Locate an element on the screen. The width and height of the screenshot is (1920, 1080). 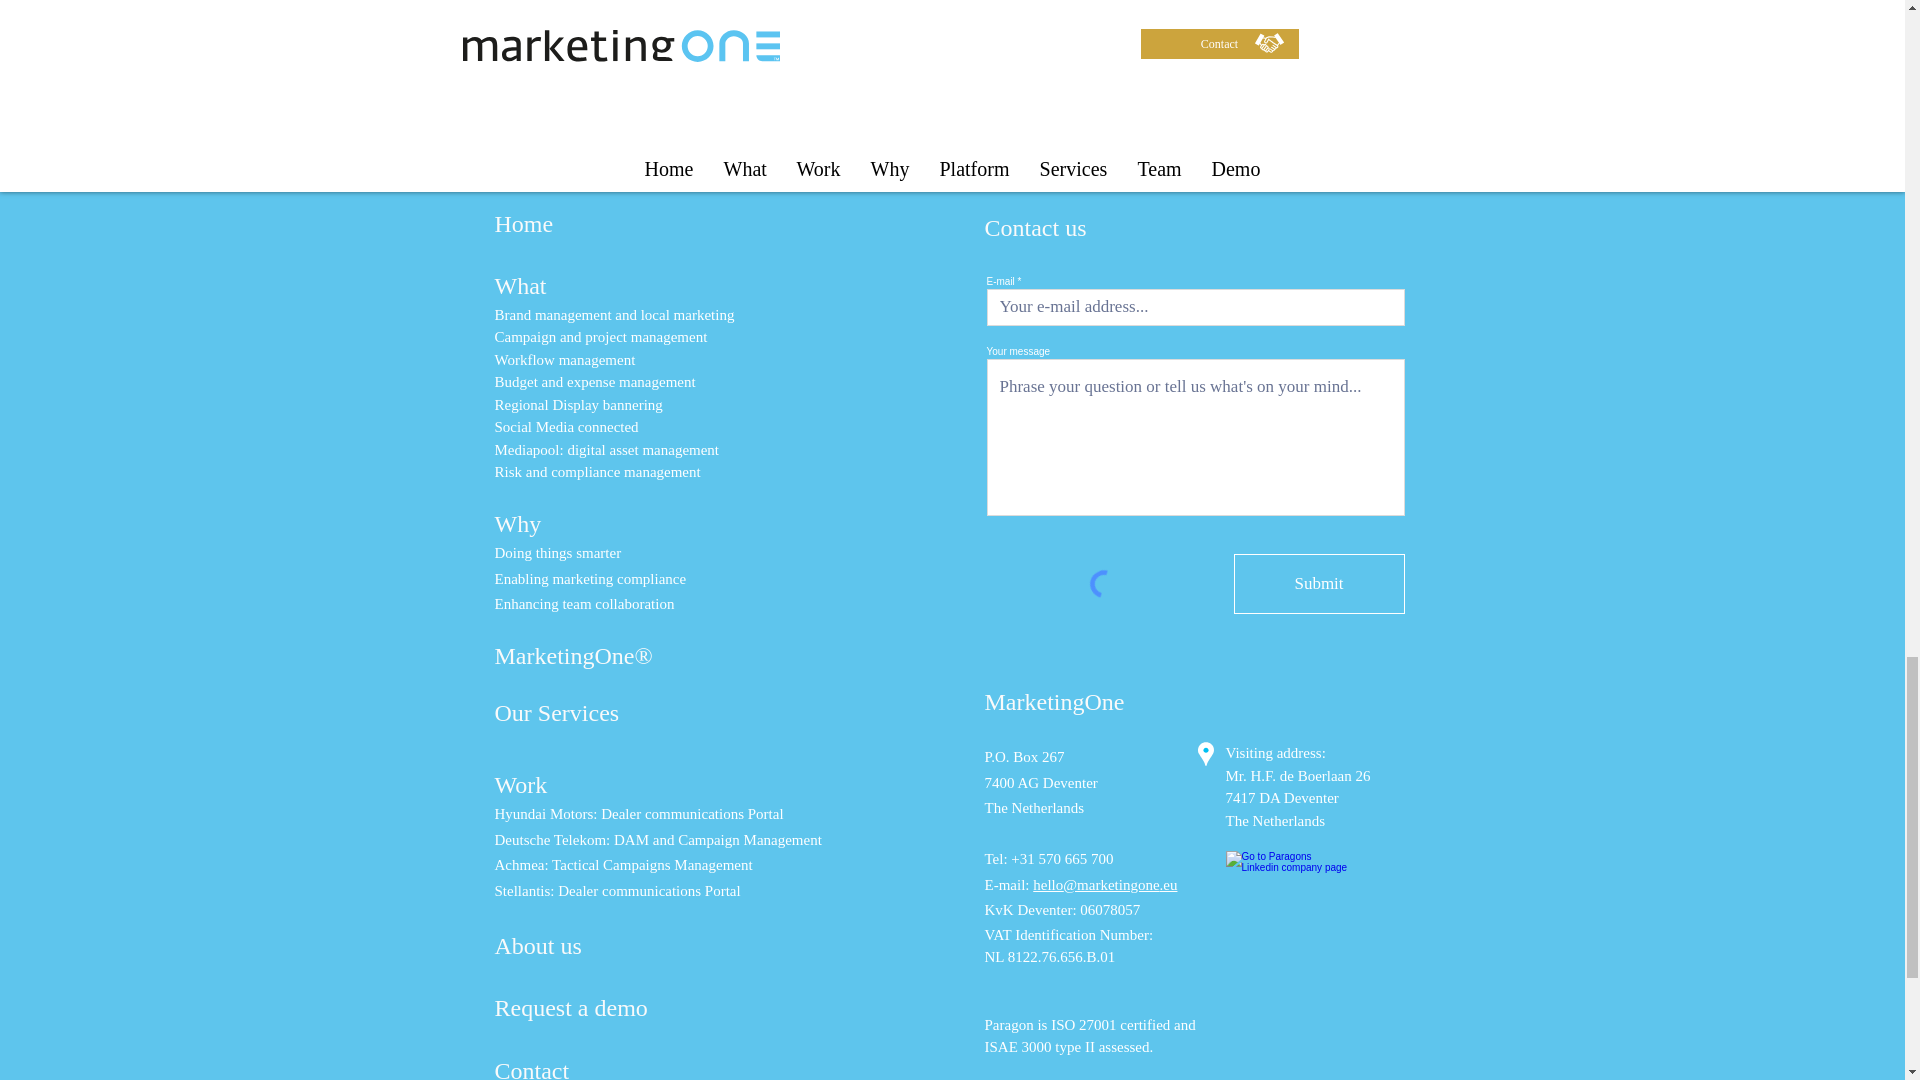
Deutsche Telekom: DAM and Campaign Management is located at coordinates (657, 839).